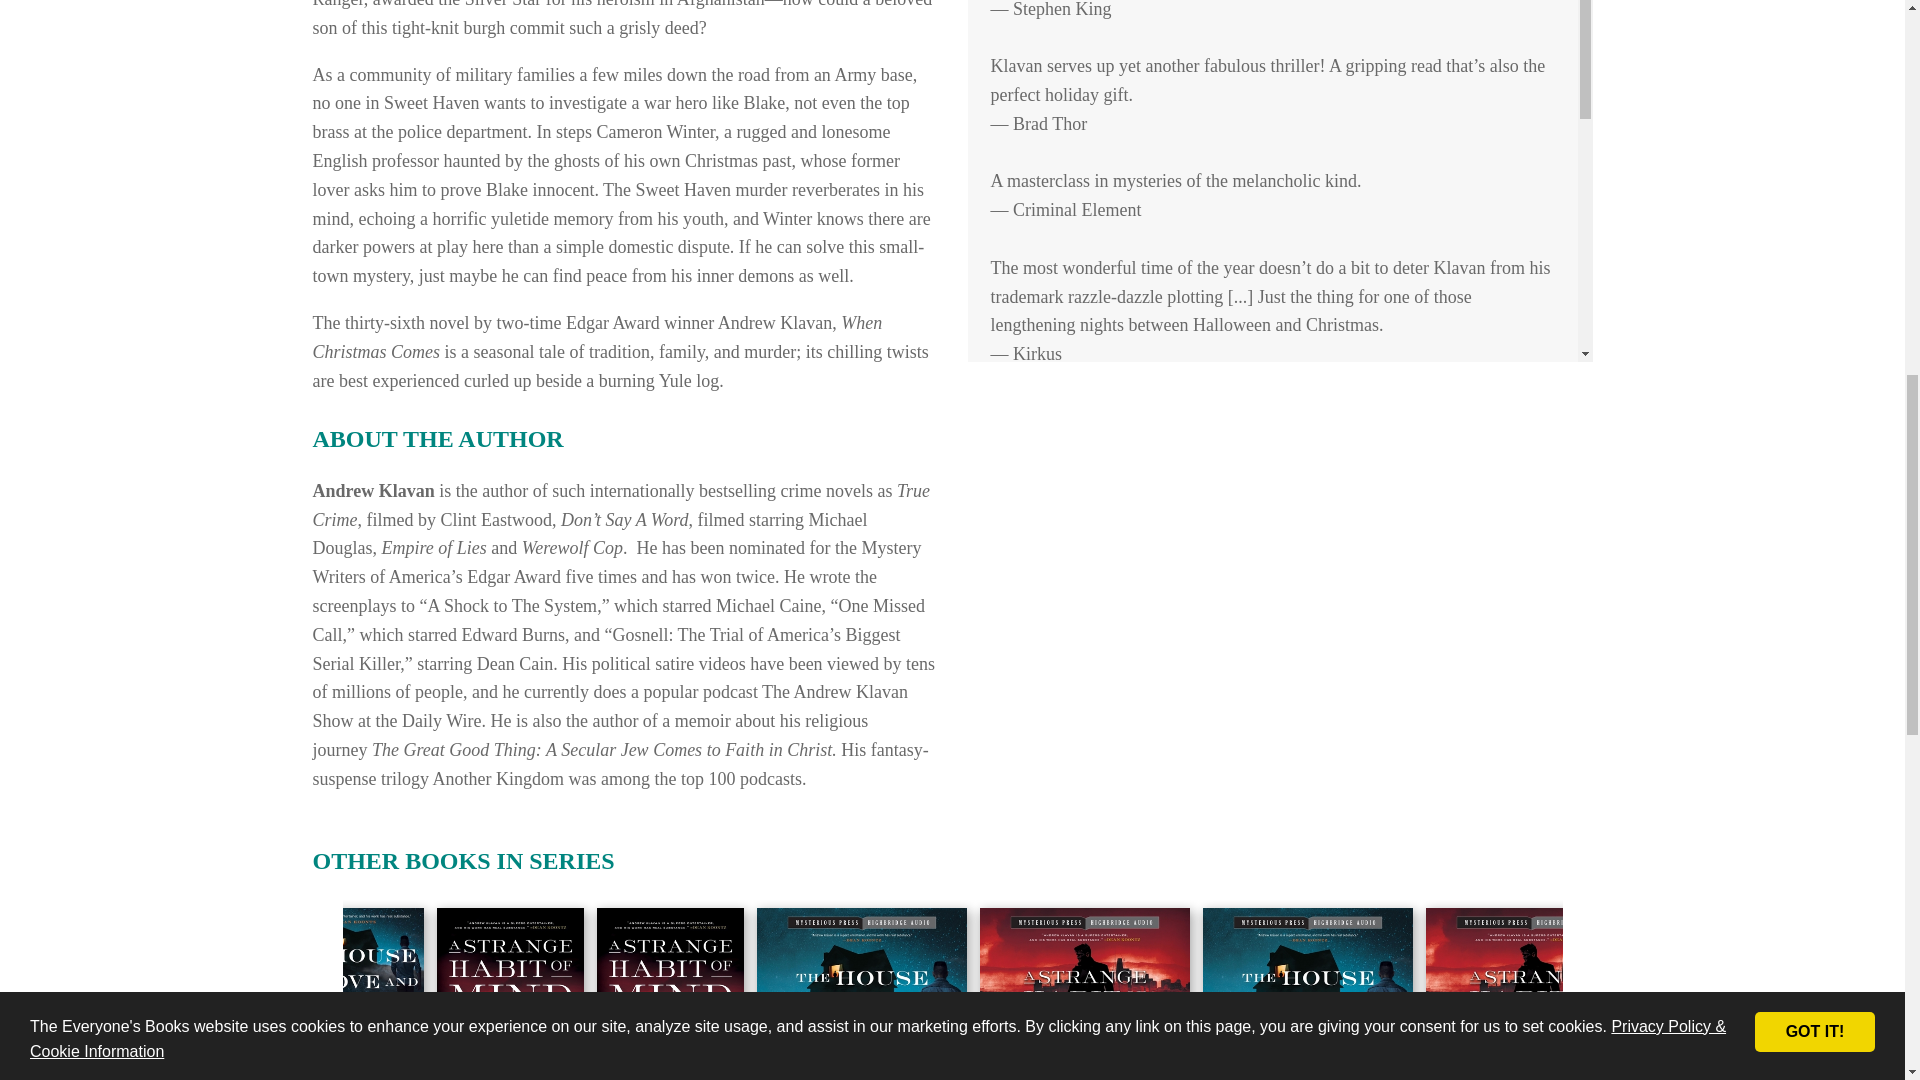 The image size is (1920, 1080). Describe the element at coordinates (1814, 74) in the screenshot. I see `GOT IT!` at that location.